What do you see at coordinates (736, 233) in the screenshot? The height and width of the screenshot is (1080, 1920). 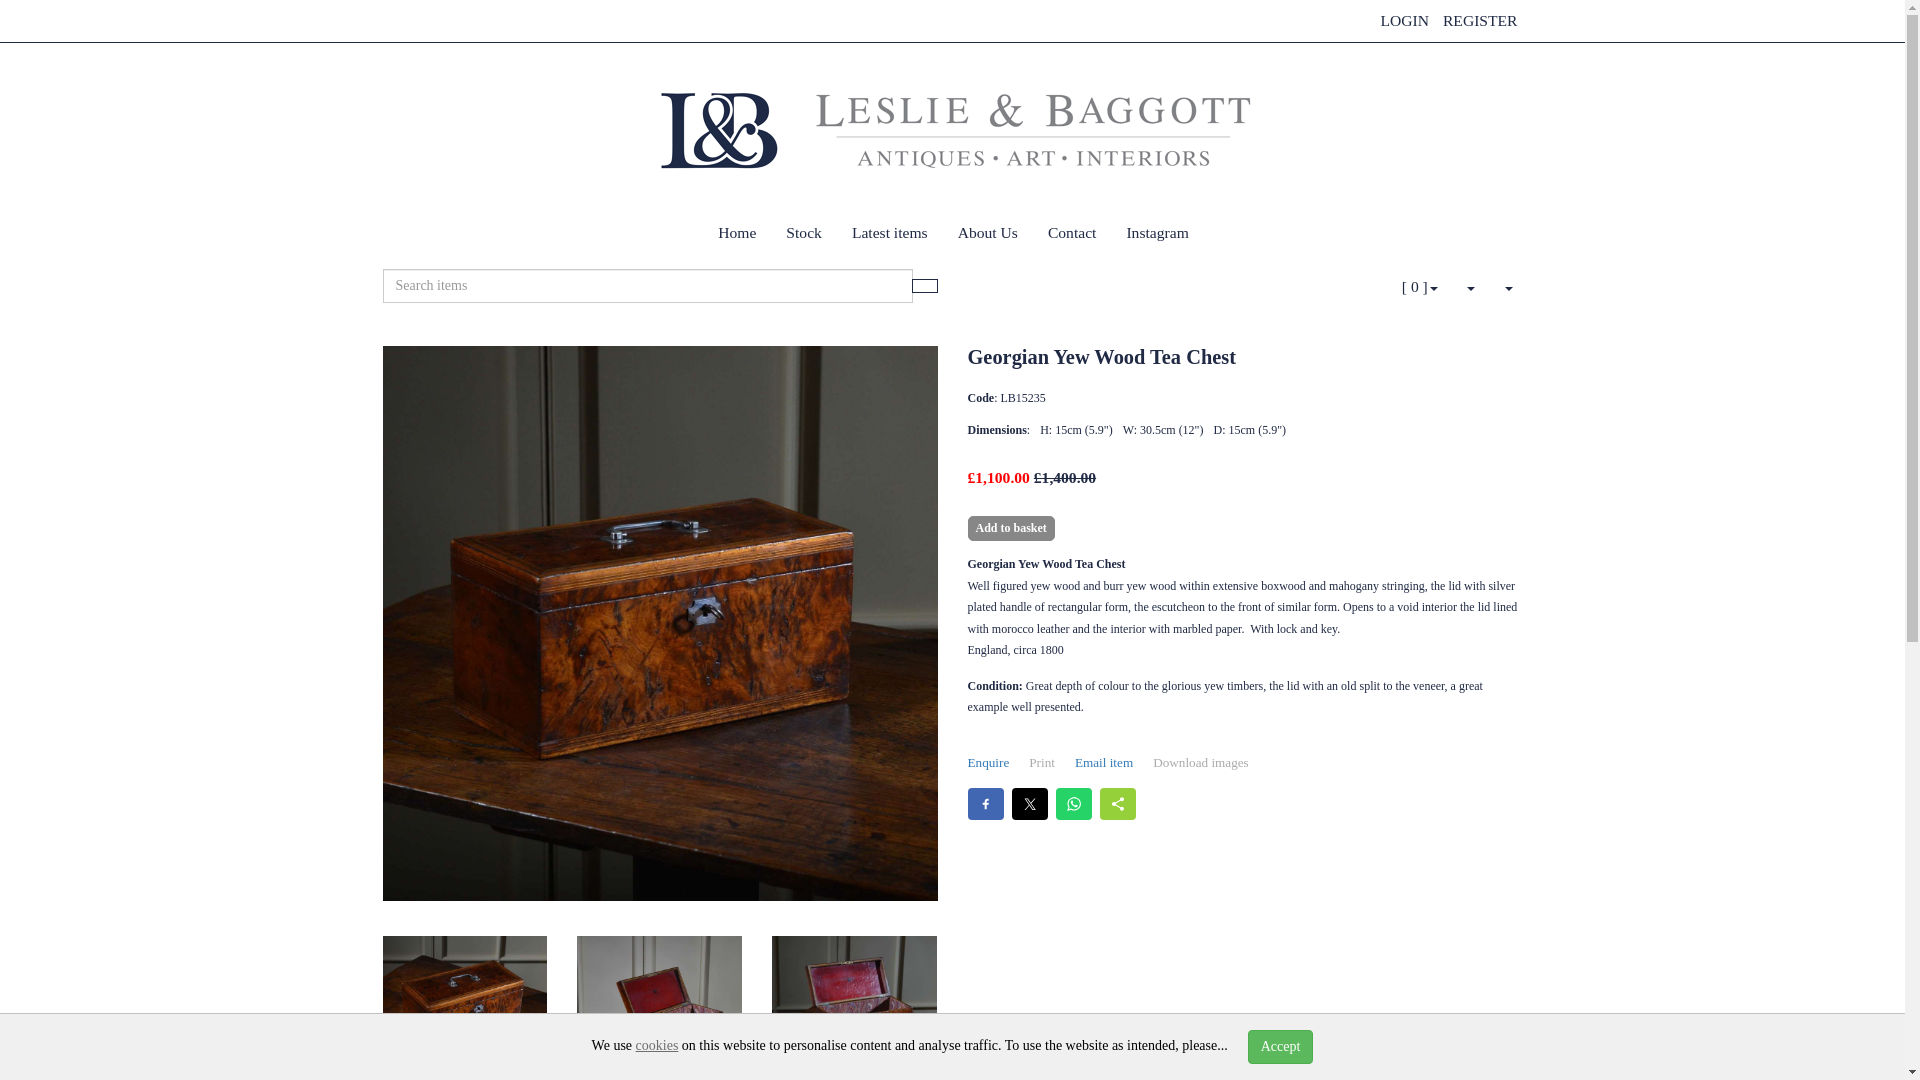 I see `Home` at bounding box center [736, 233].